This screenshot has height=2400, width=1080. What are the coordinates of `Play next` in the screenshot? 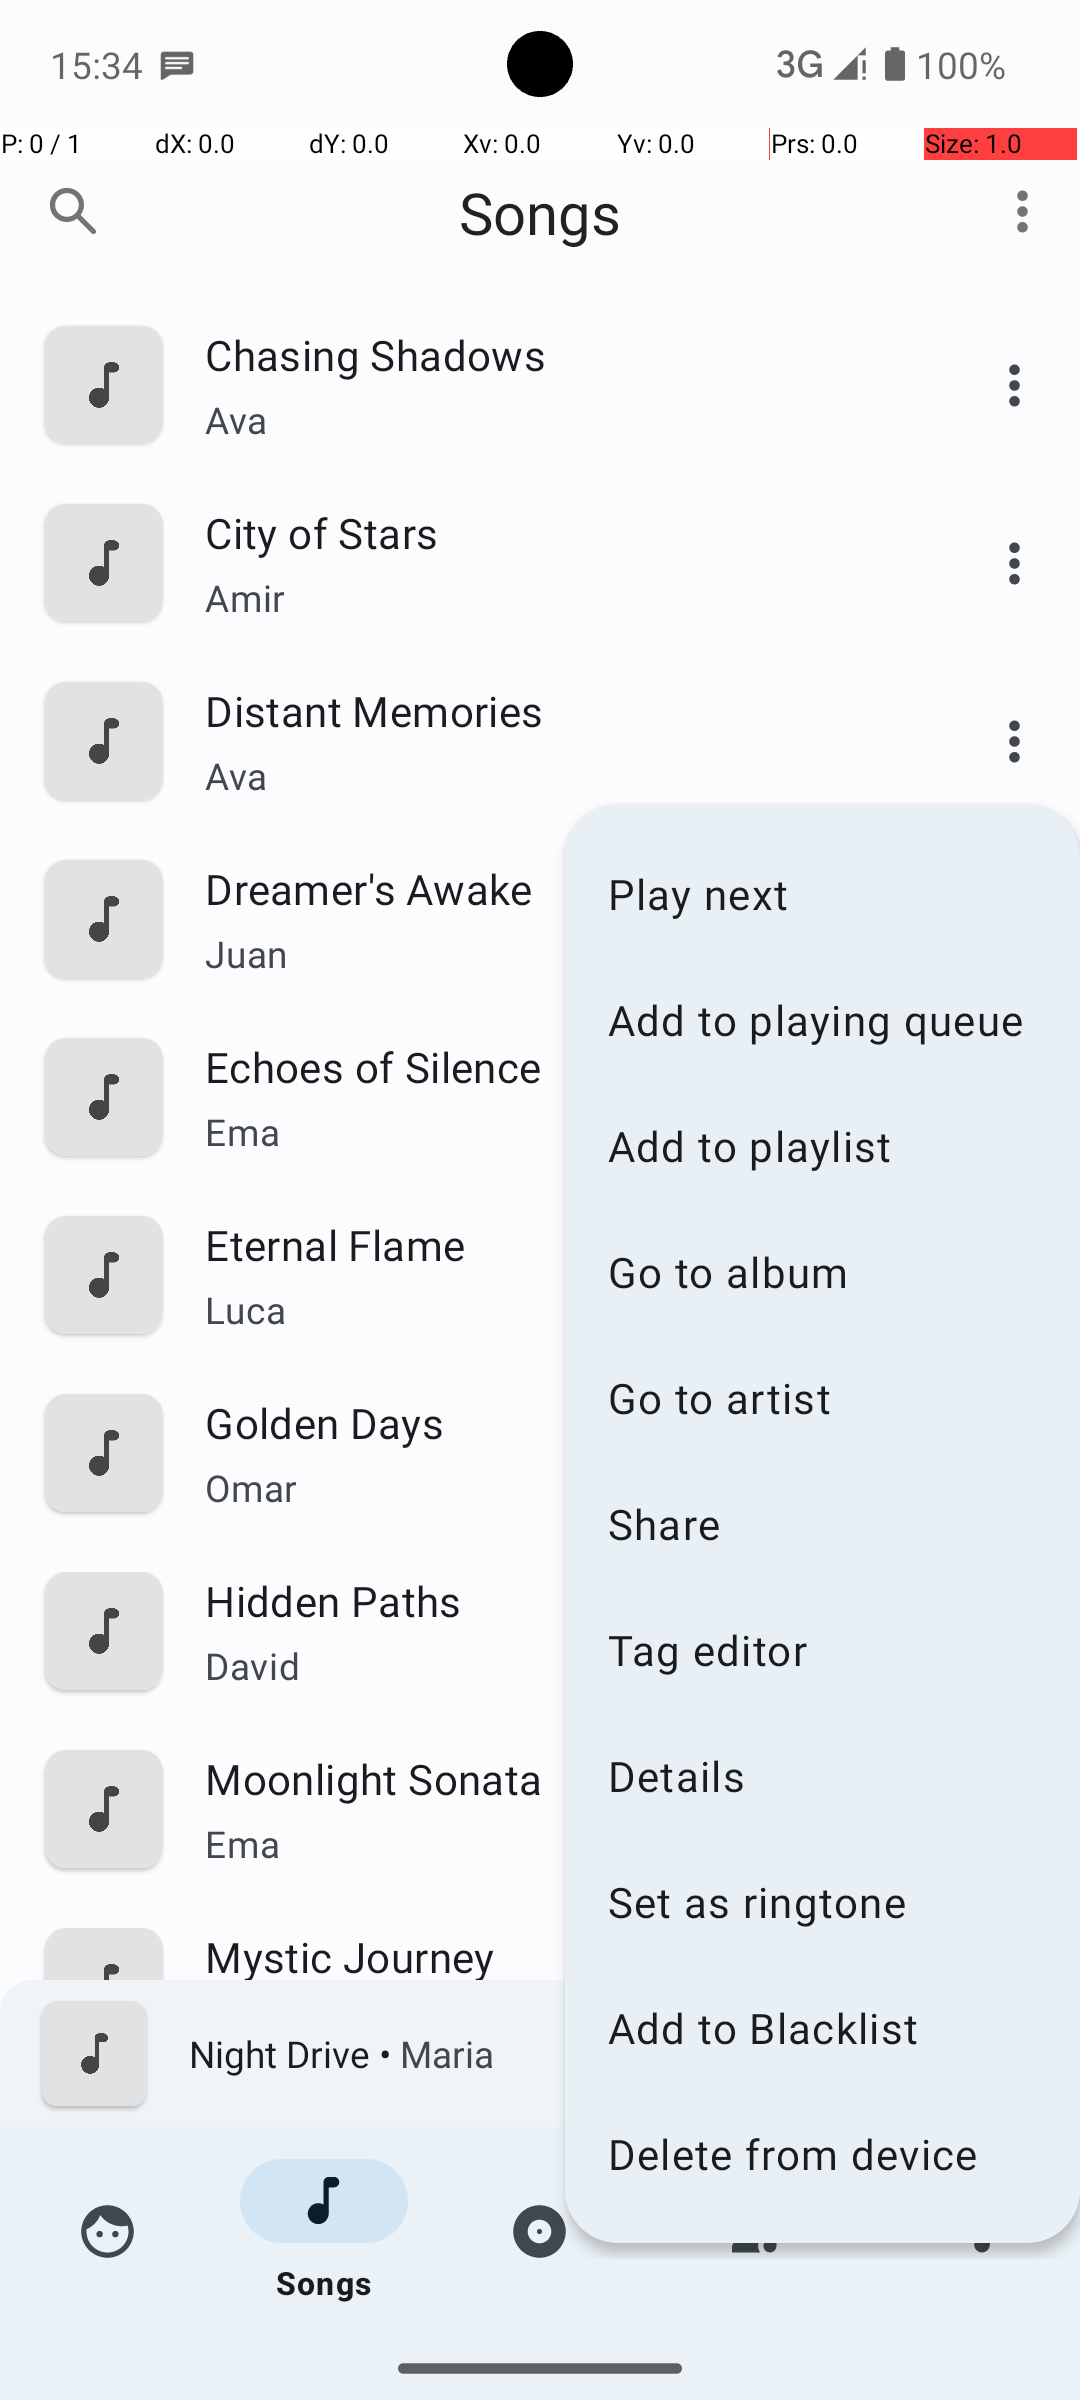 It's located at (822, 894).